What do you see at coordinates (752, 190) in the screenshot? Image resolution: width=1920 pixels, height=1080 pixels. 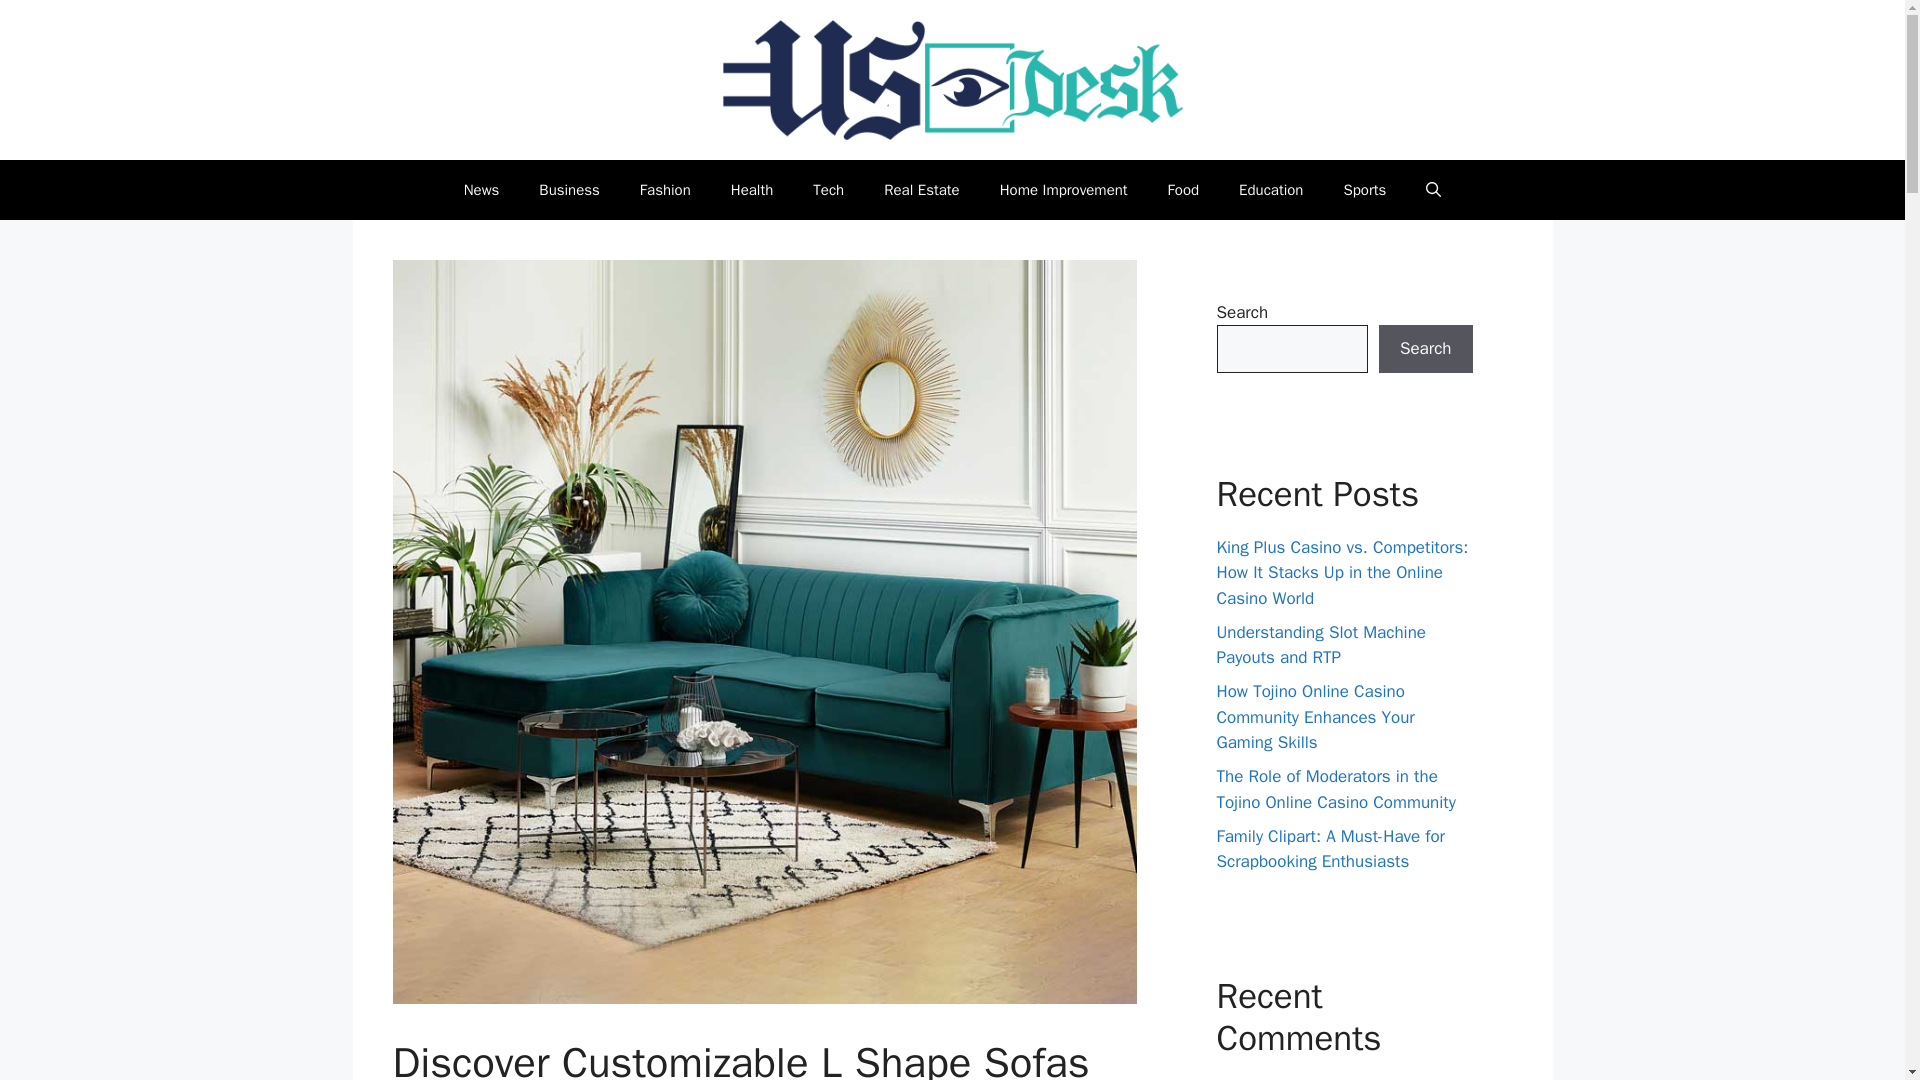 I see `Health` at bounding box center [752, 190].